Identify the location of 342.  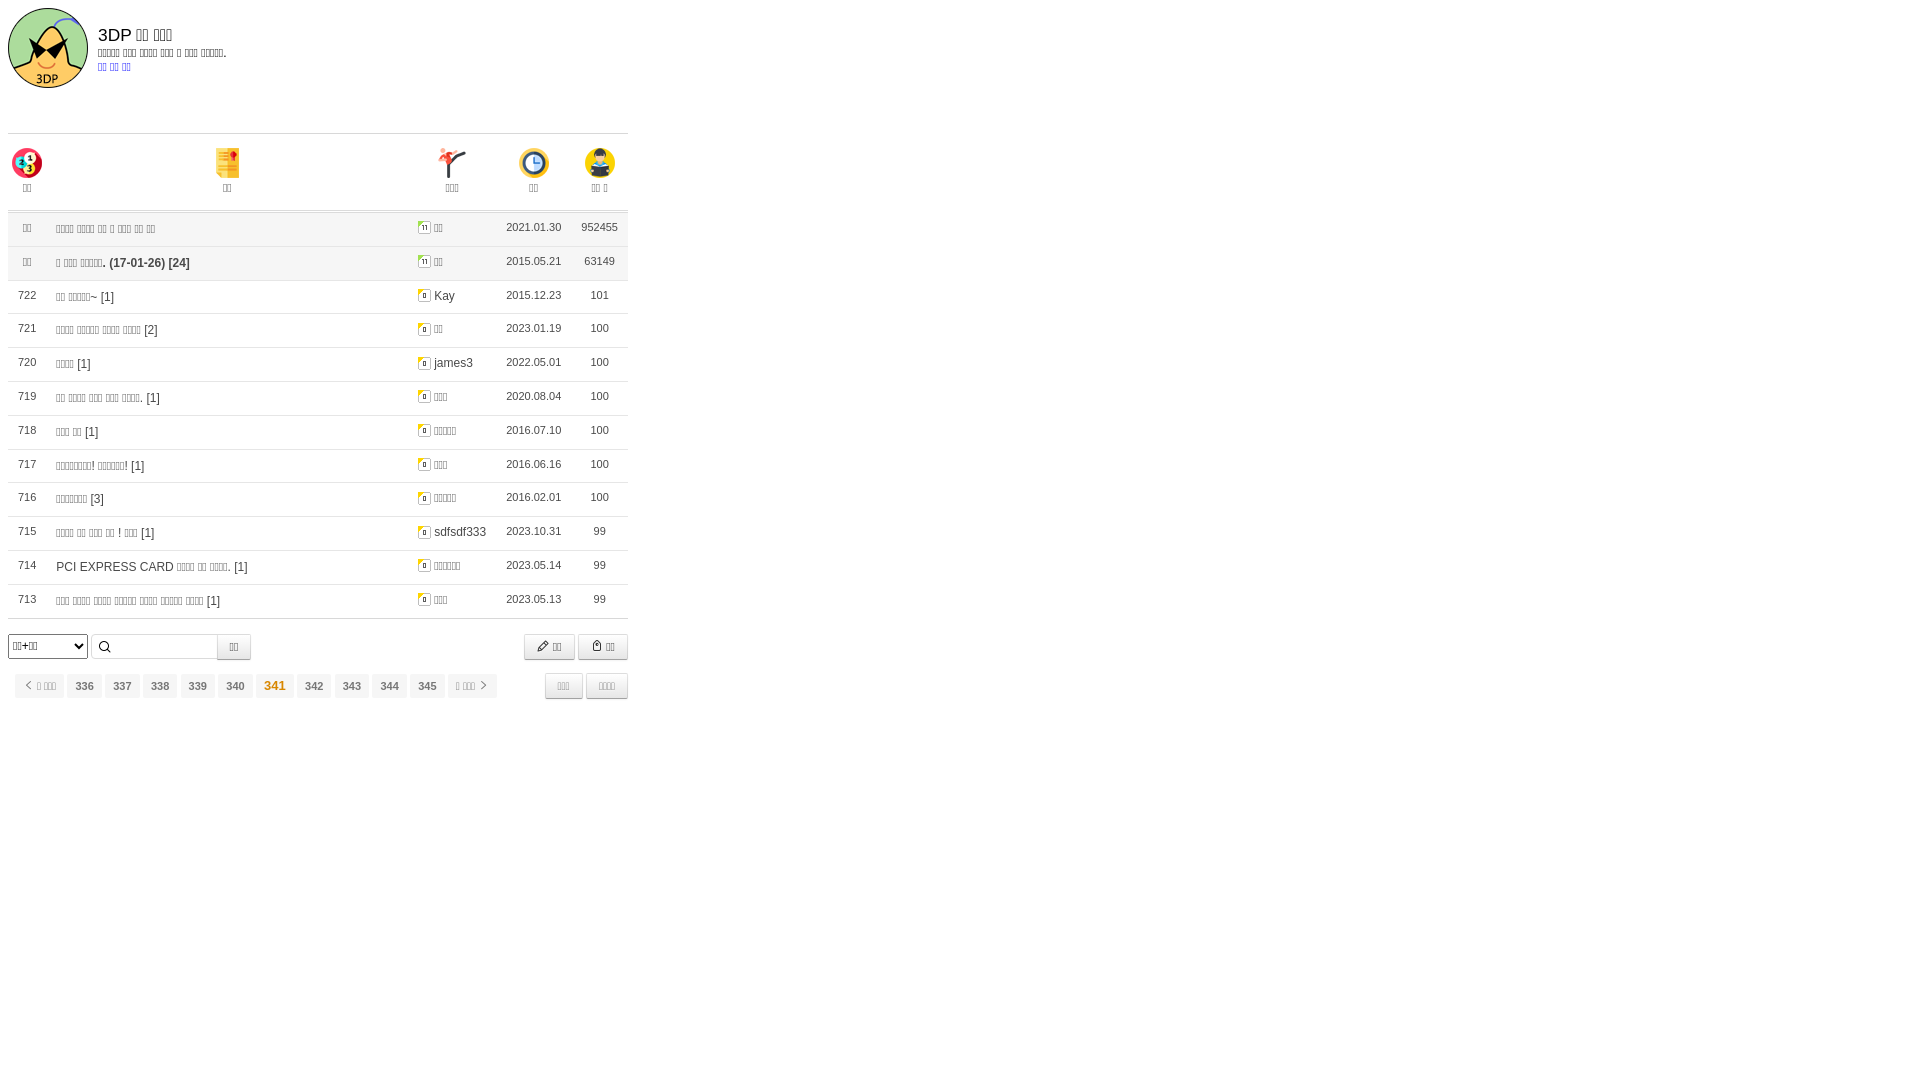
(314, 686).